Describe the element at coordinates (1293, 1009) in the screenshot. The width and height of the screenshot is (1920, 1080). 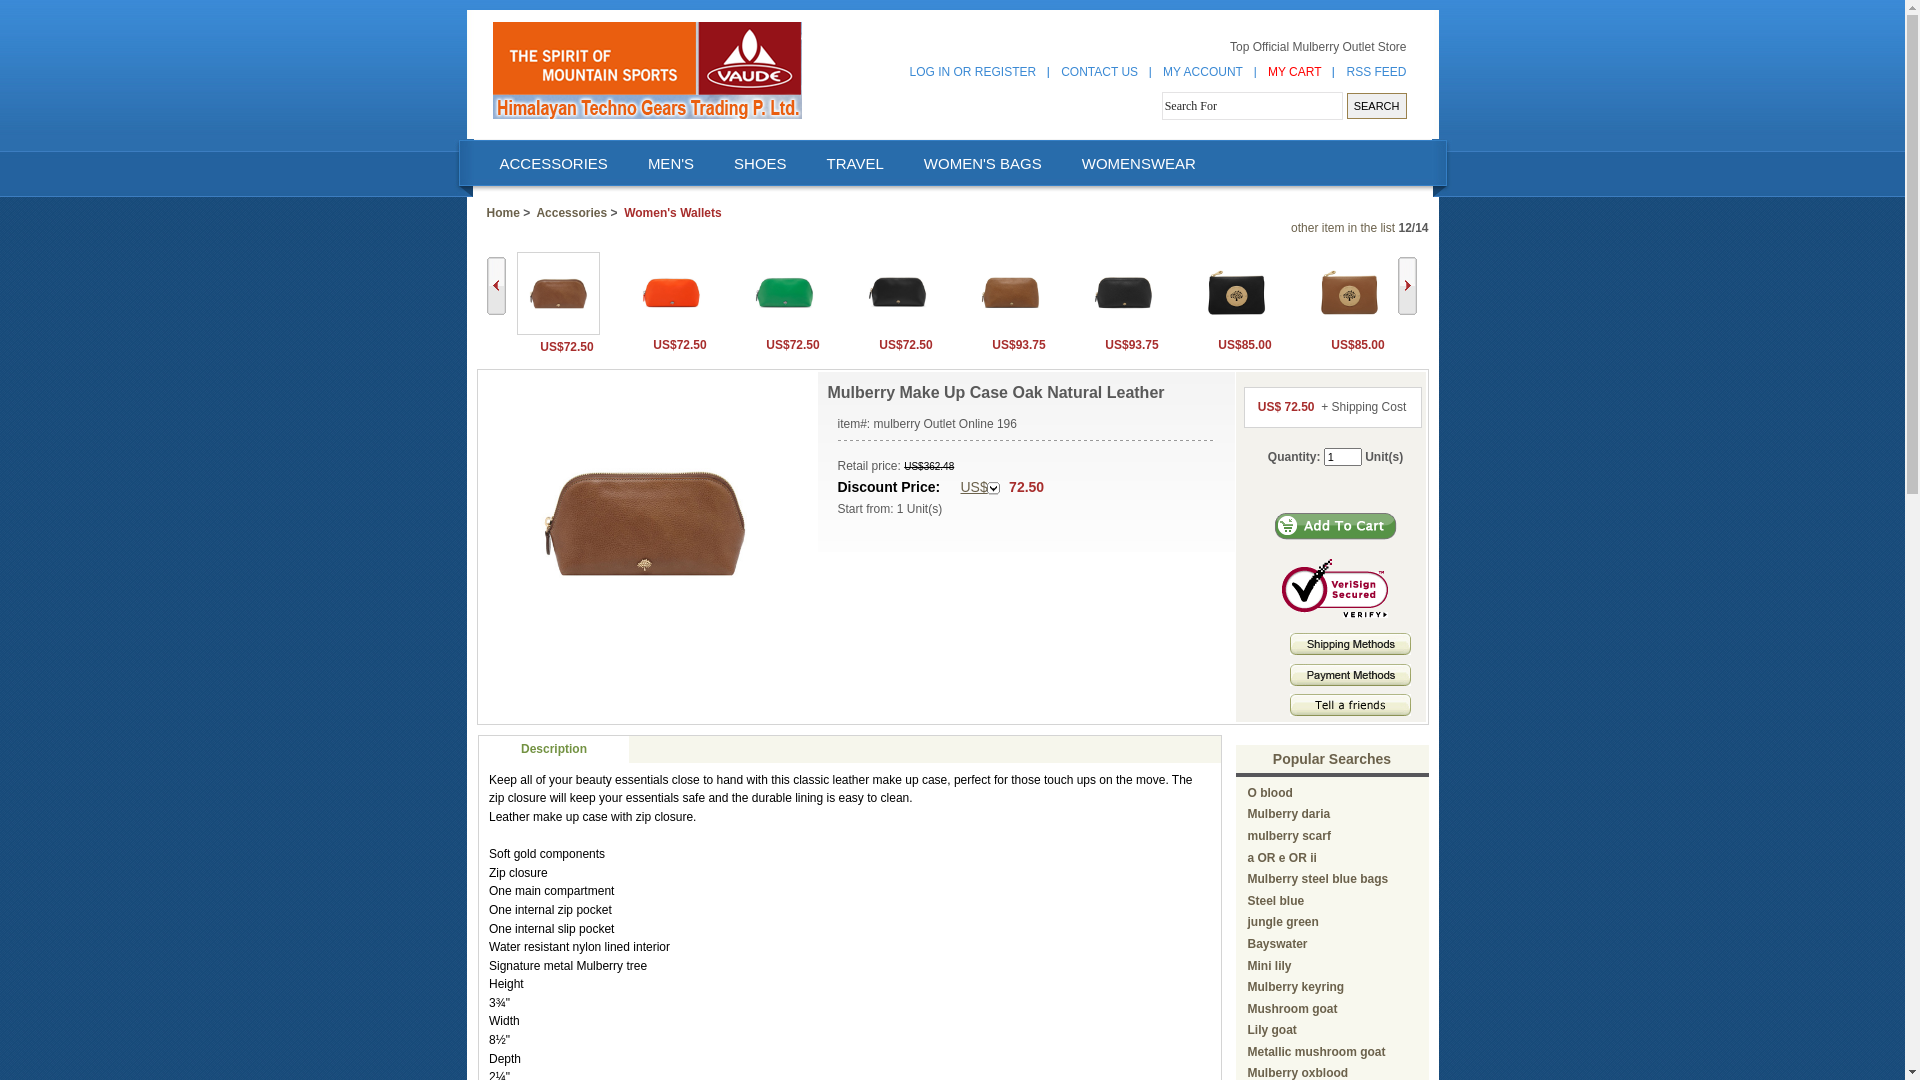
I see `Mushroom goat` at that location.